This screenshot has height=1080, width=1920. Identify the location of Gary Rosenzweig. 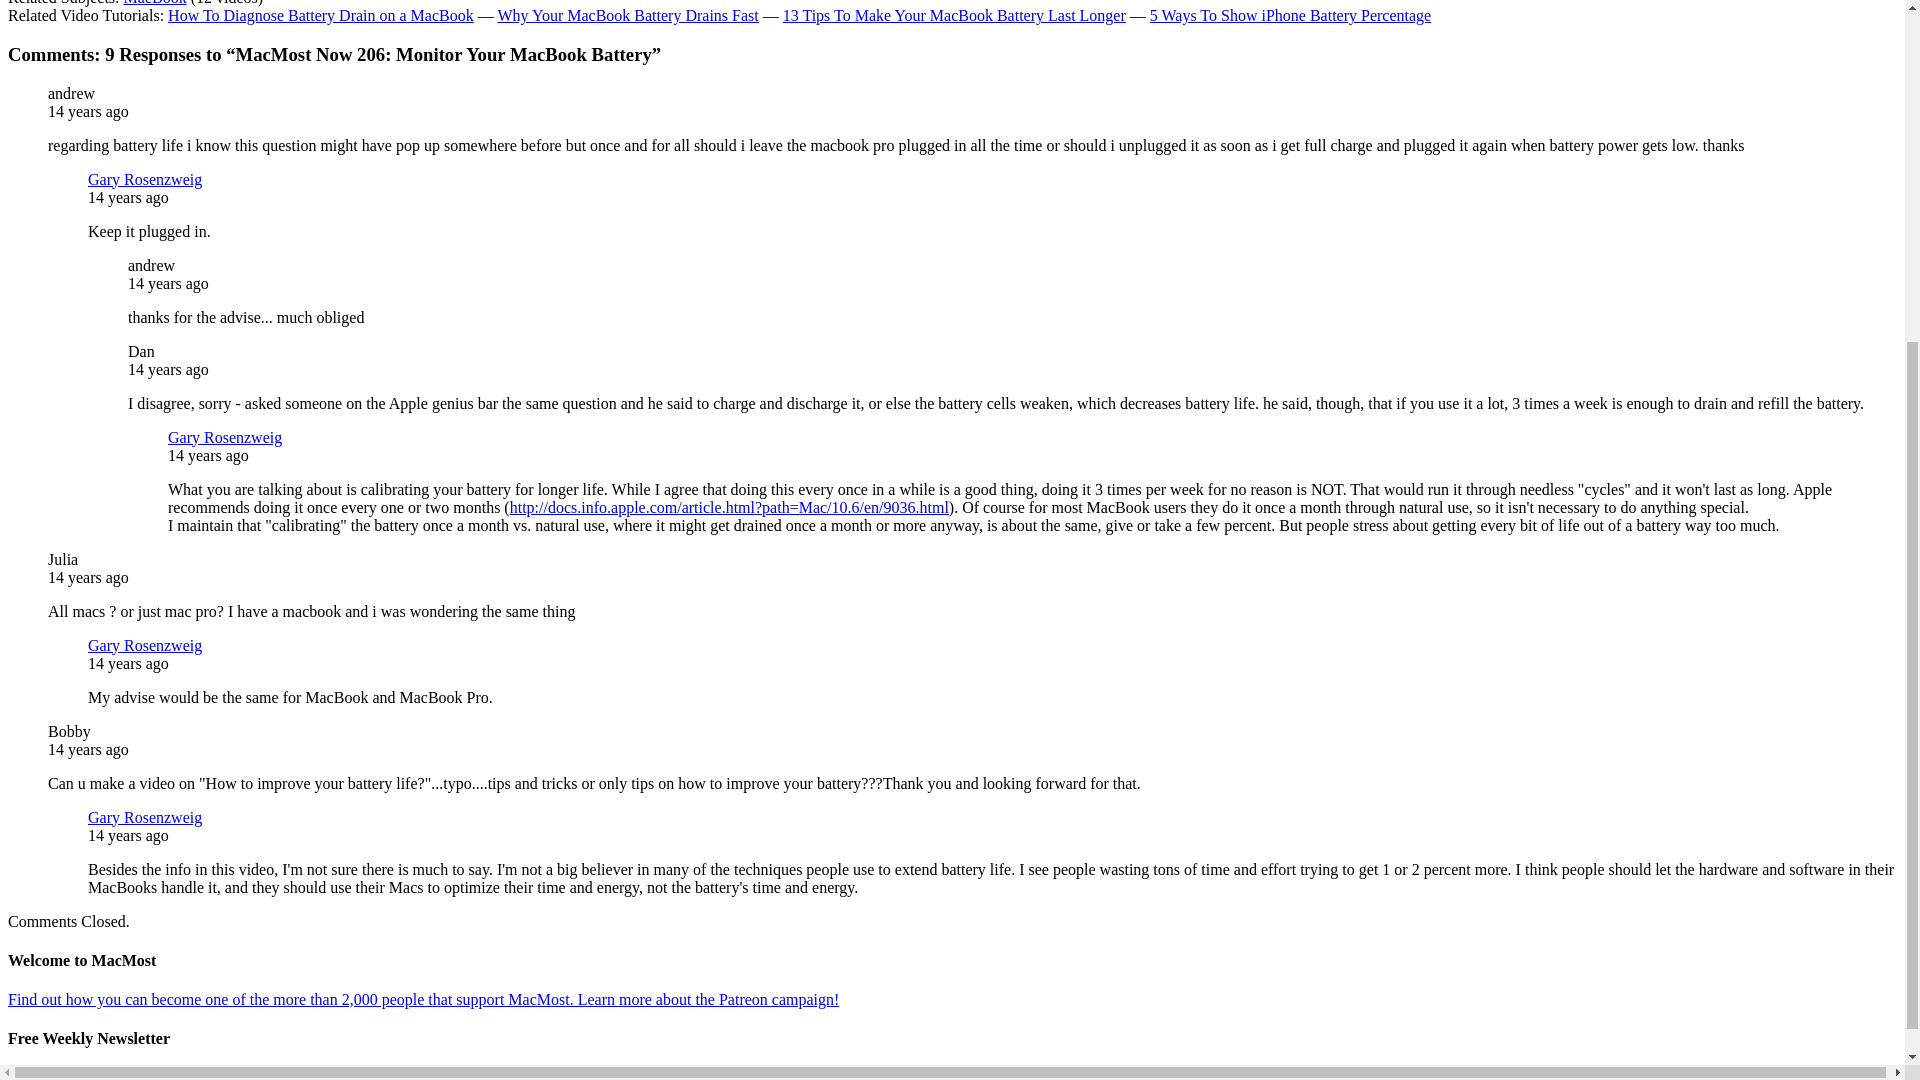
(144, 817).